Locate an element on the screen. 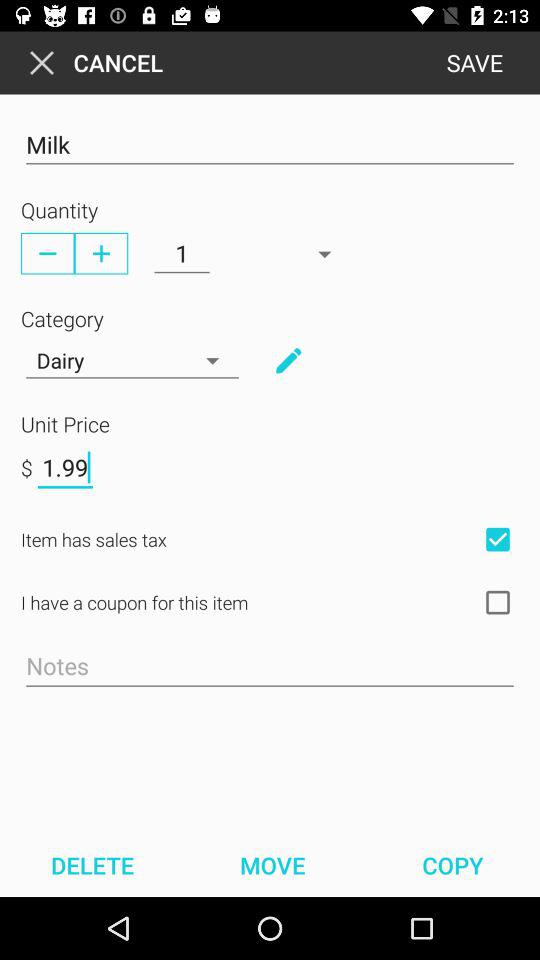 Image resolution: width=540 pixels, height=960 pixels. add quantity is located at coordinates (101, 253).